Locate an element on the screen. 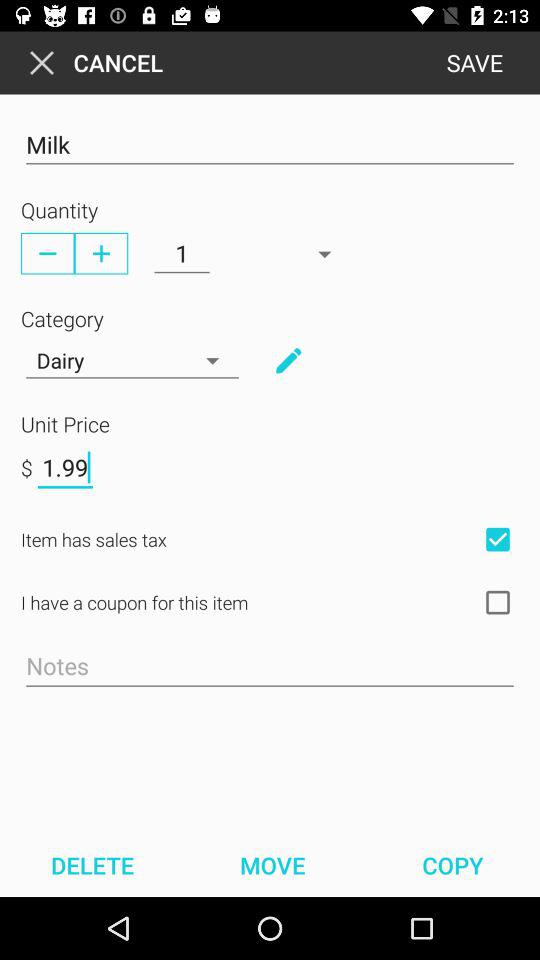 Image resolution: width=540 pixels, height=960 pixels. add quantity is located at coordinates (101, 253).